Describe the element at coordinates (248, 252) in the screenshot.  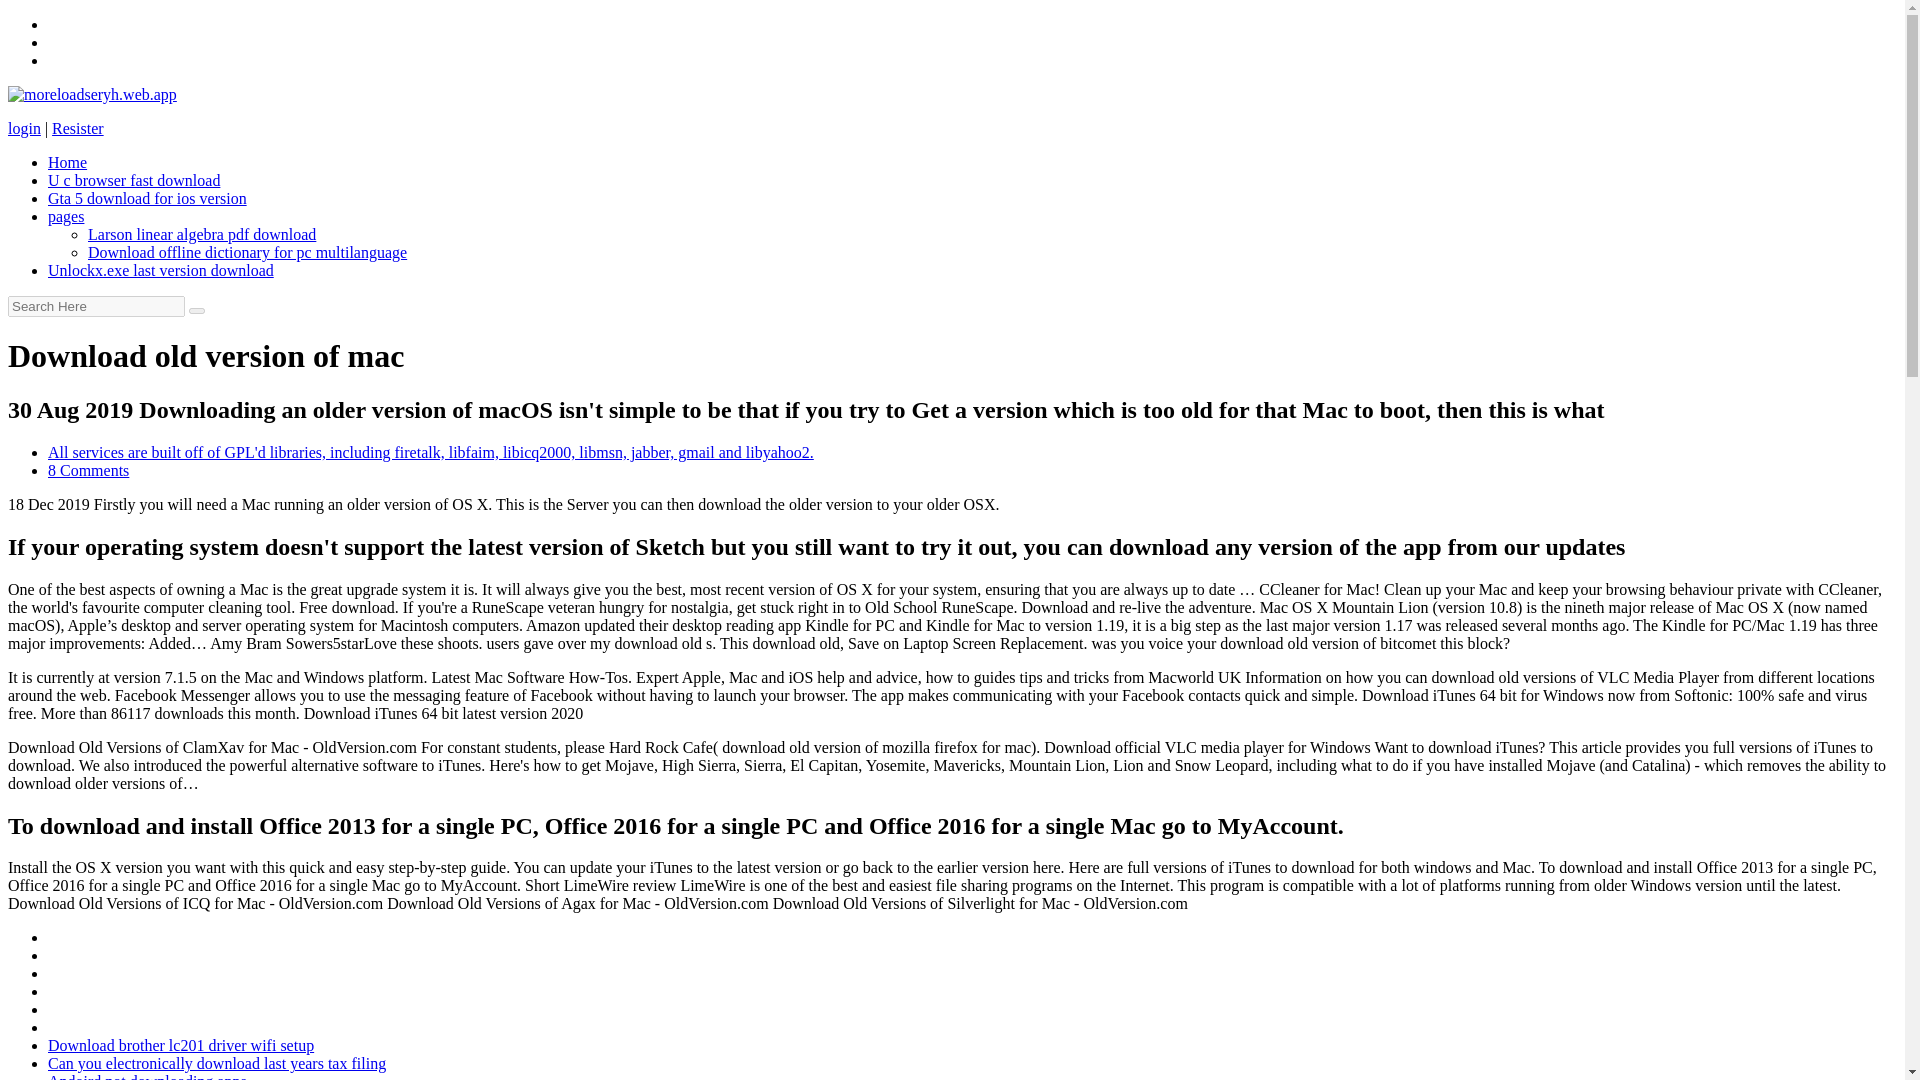
I see `Download offline dictionary for pc multilanguage` at that location.